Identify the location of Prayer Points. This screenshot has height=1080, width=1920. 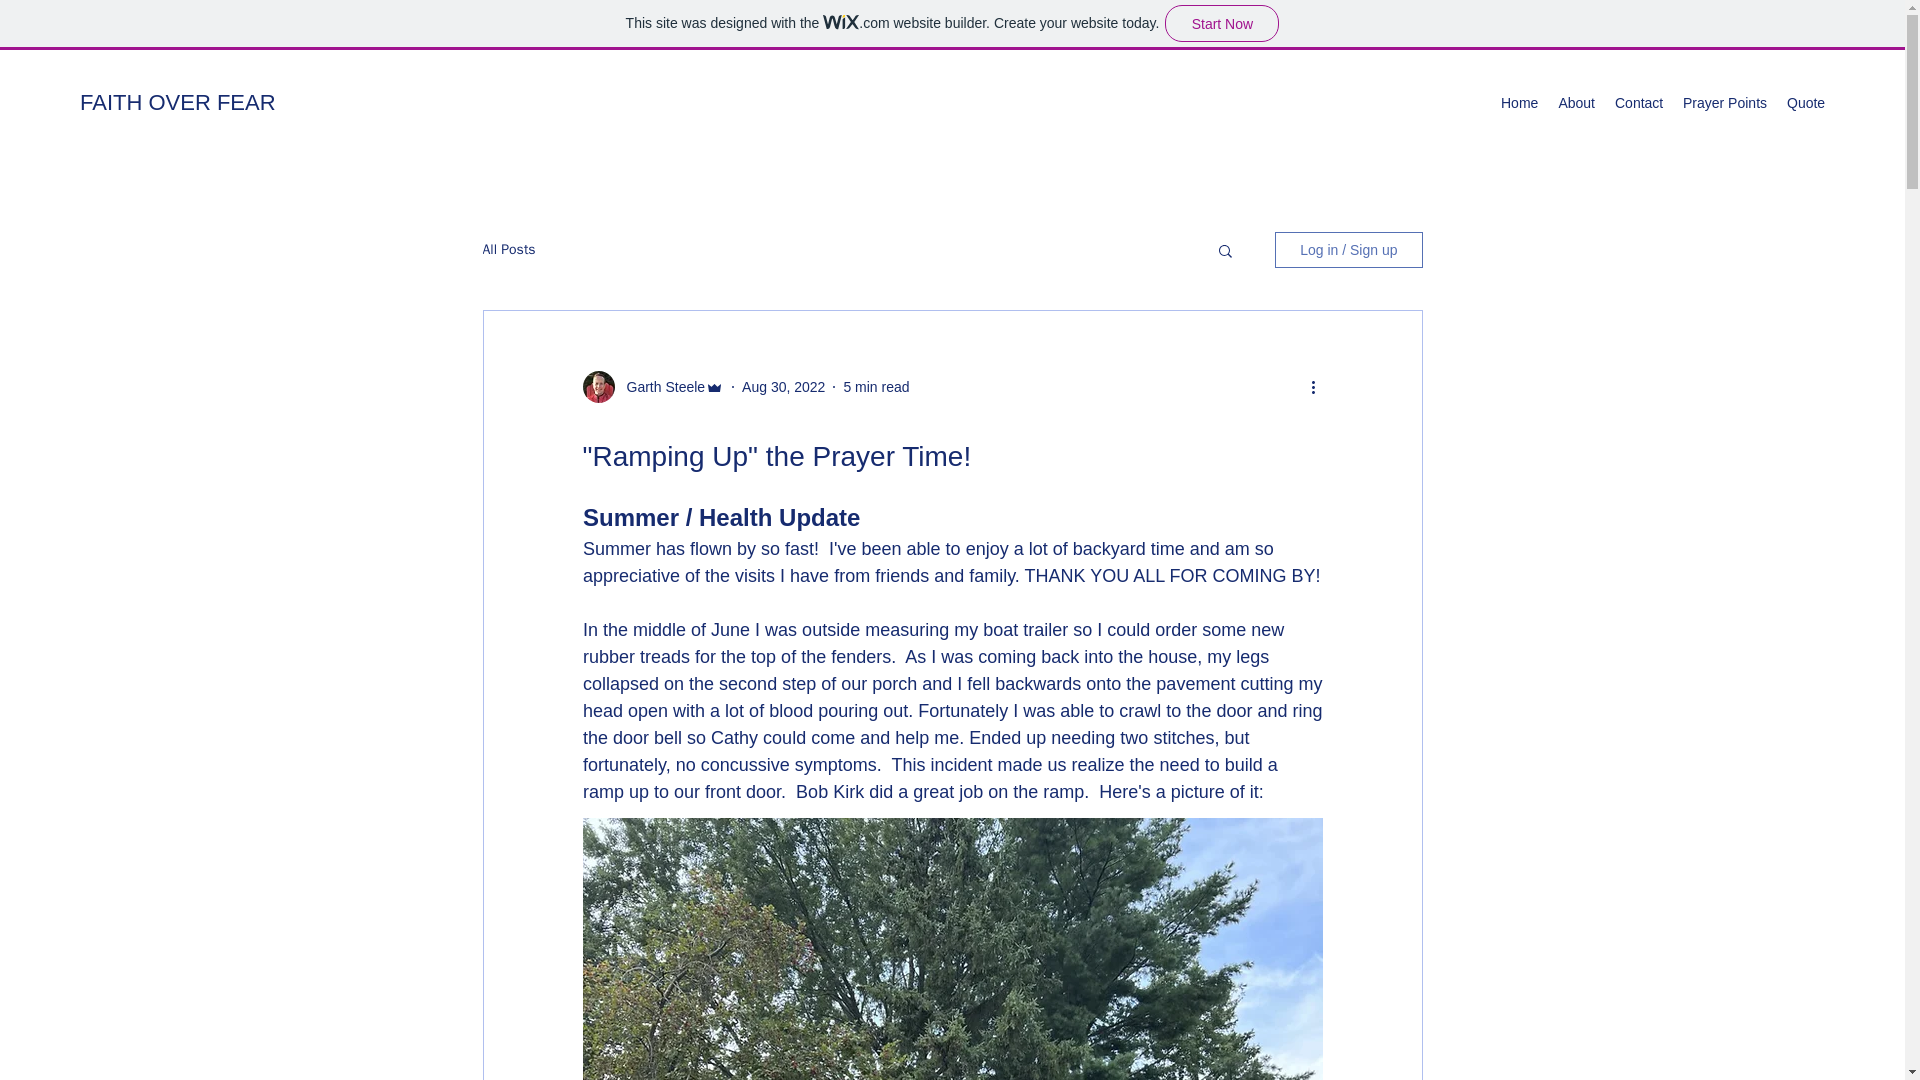
(1724, 102).